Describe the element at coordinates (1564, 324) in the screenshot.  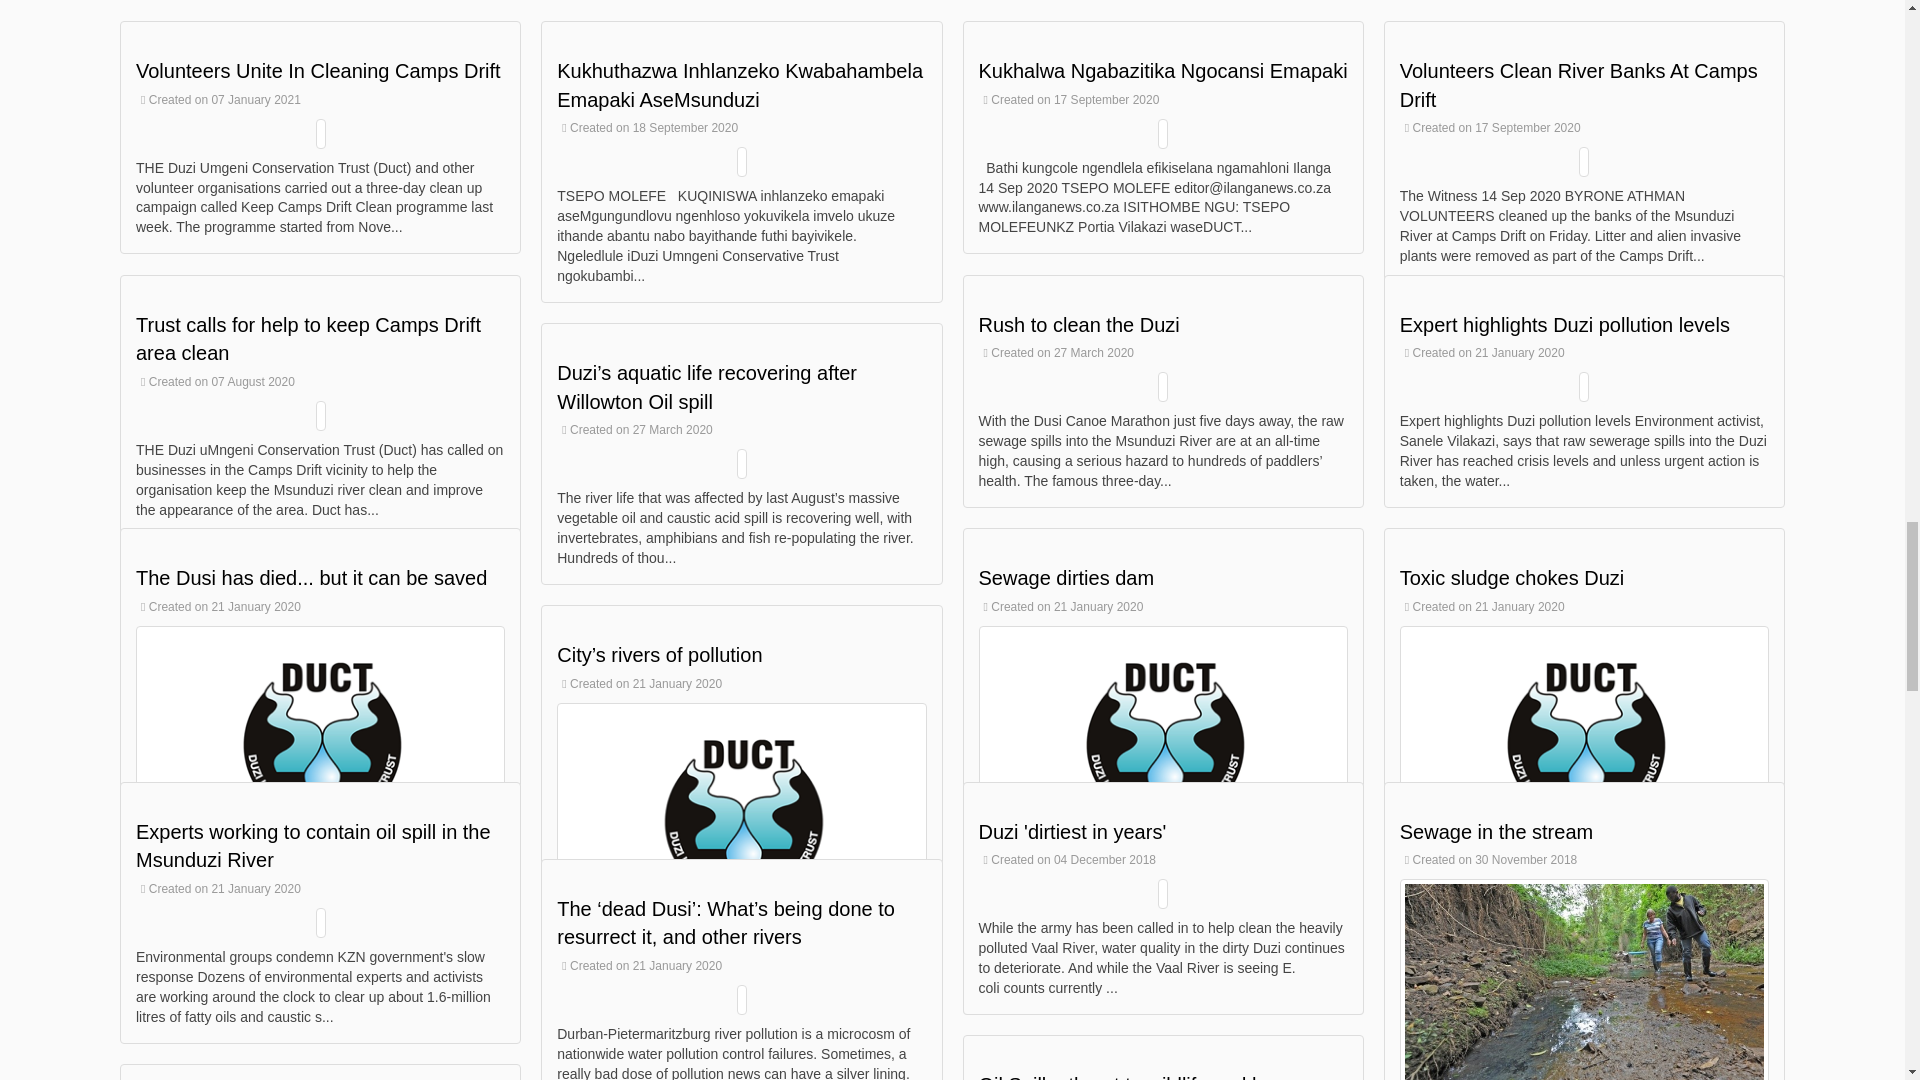
I see `Expert highlights Duzi pollution levels` at that location.